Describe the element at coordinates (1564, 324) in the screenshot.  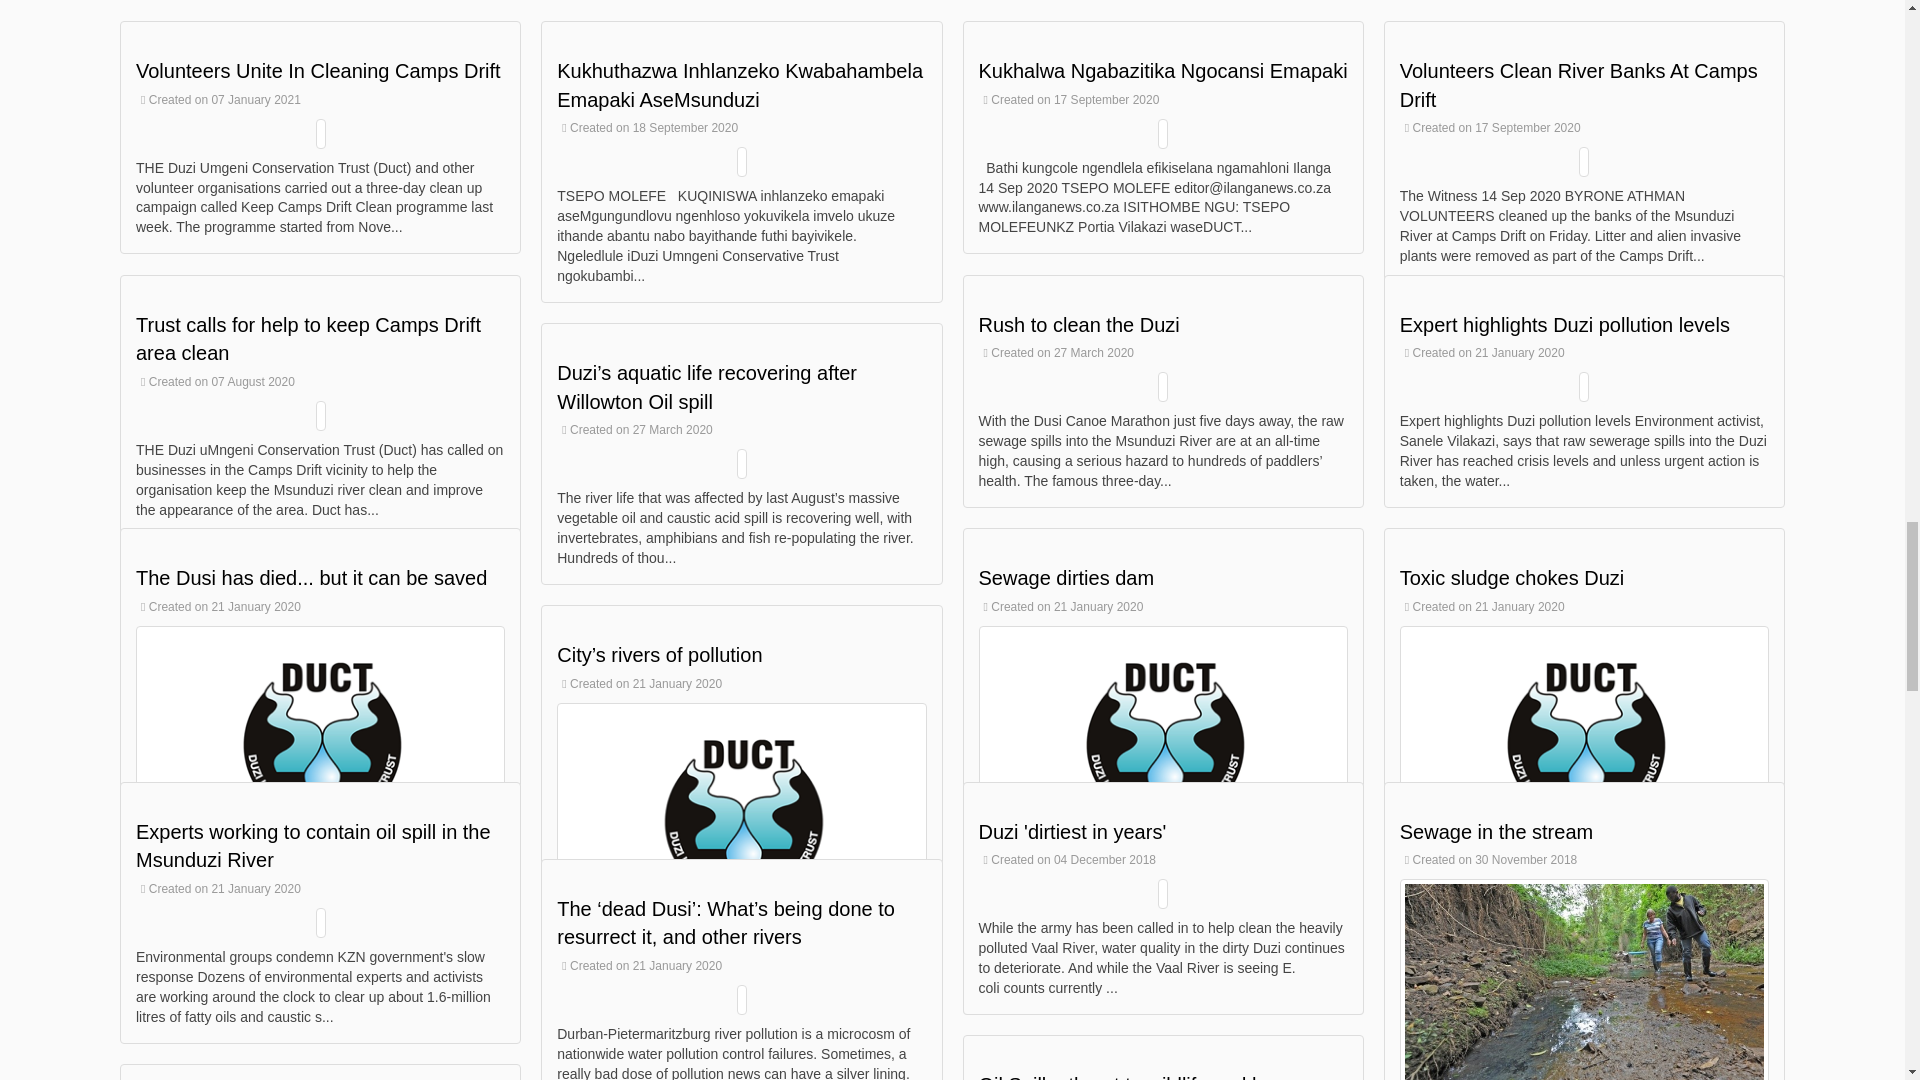
I see `Expert highlights Duzi pollution levels` at that location.